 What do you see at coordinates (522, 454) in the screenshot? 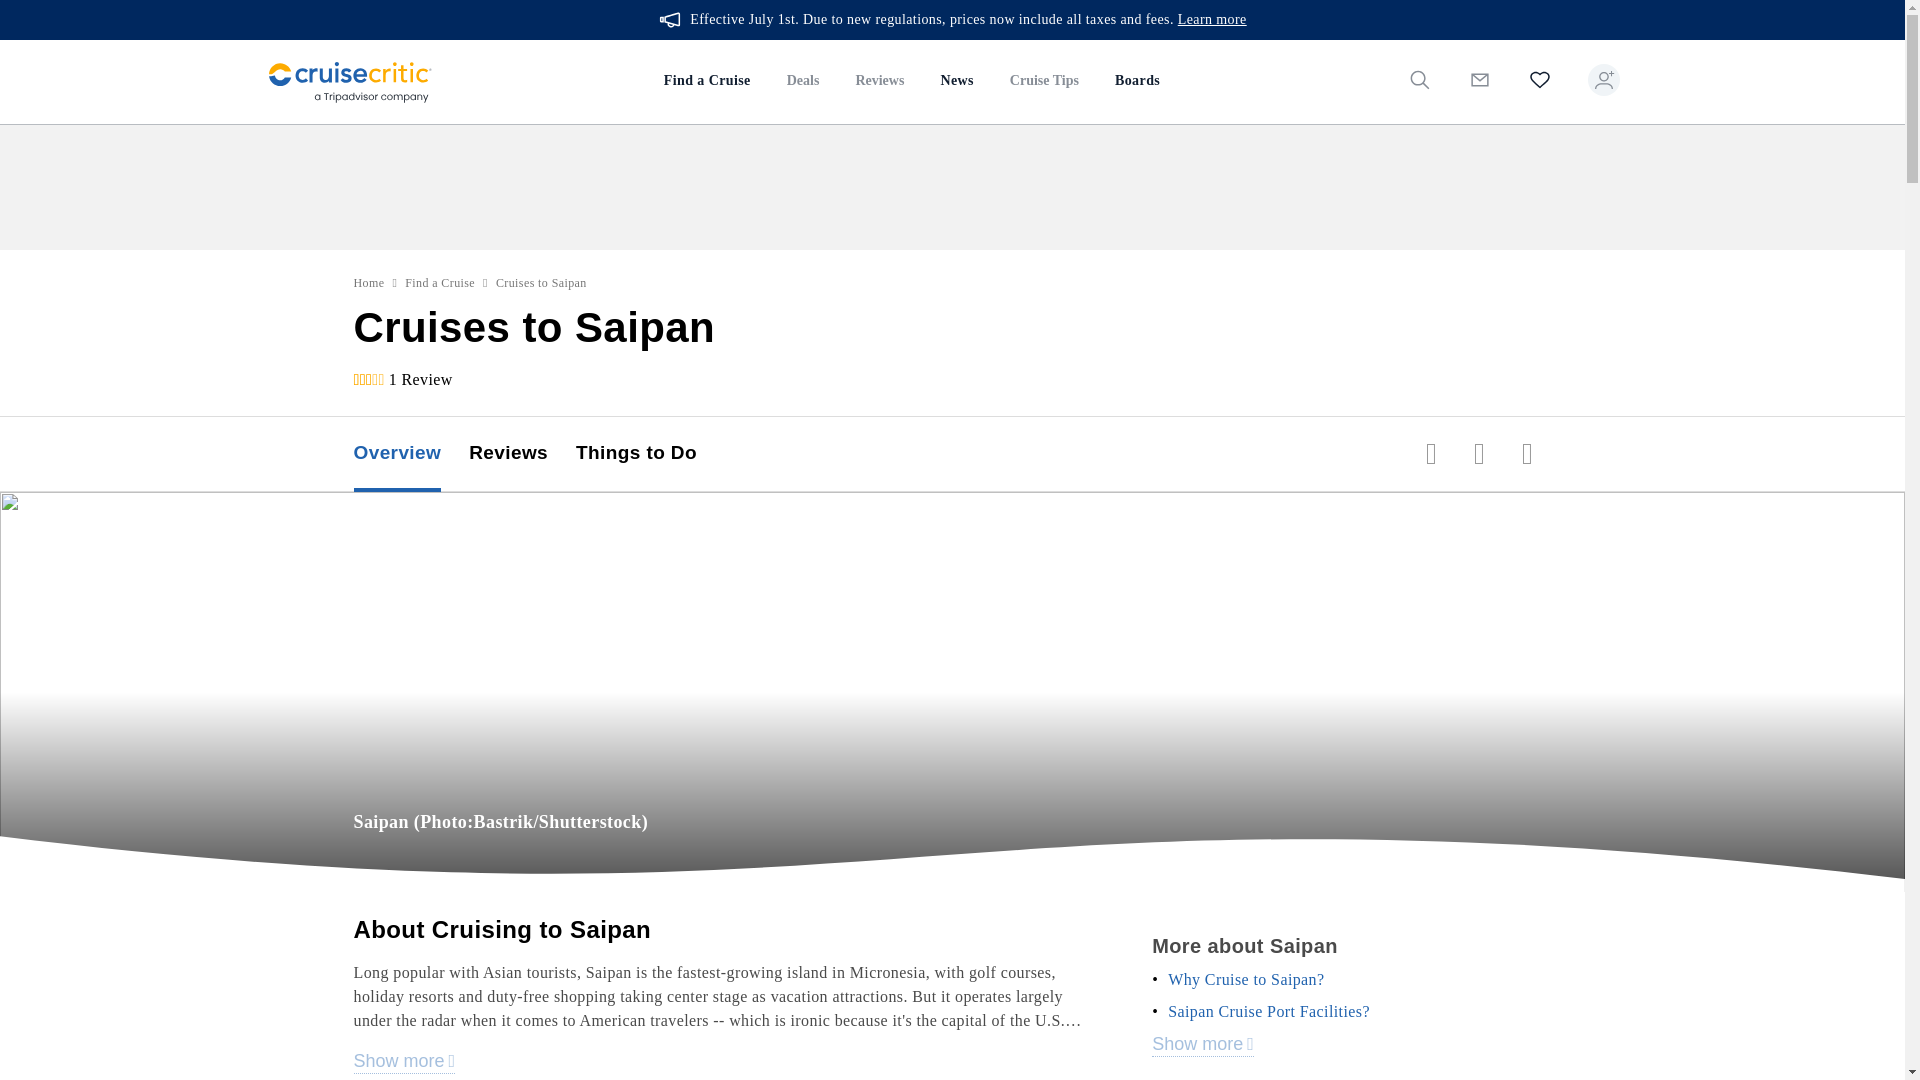
I see `Reviews` at bounding box center [522, 454].